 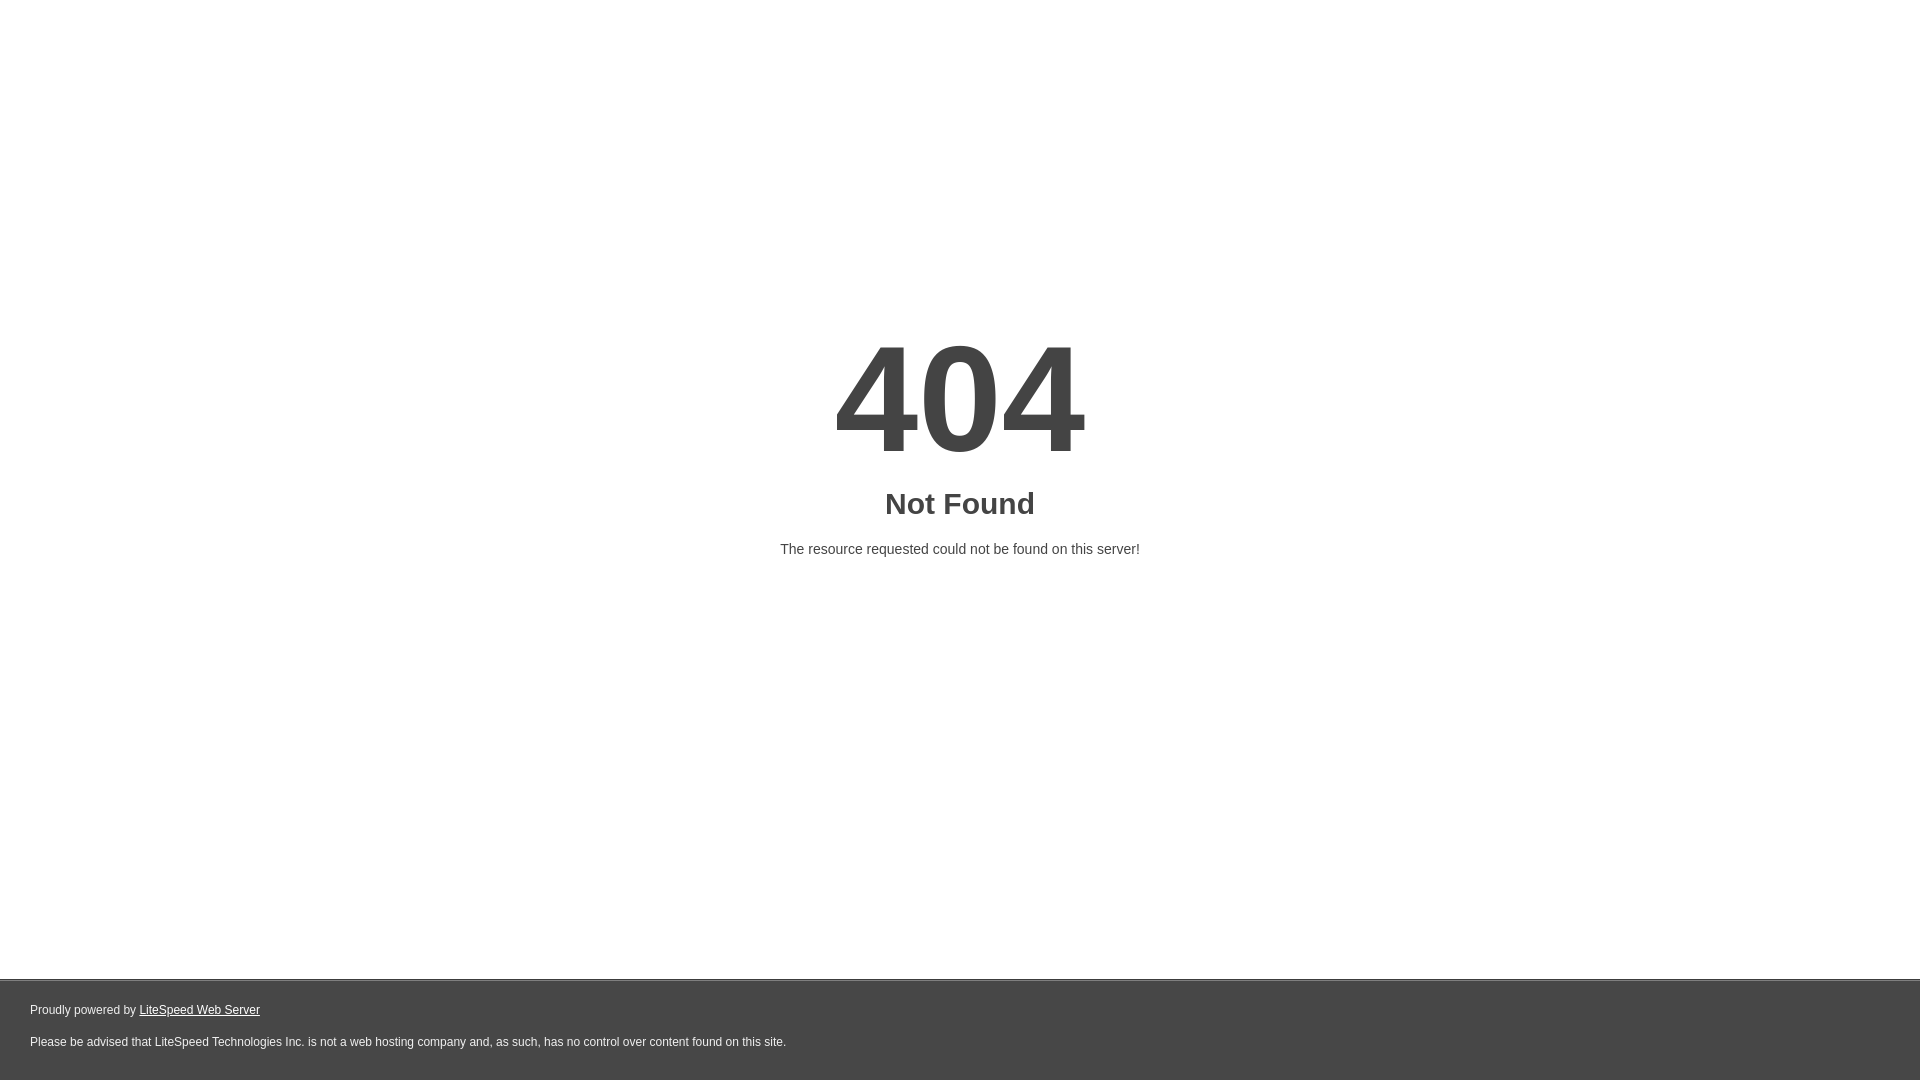 I want to click on LiteSpeed Web Server, so click(x=200, y=1010).